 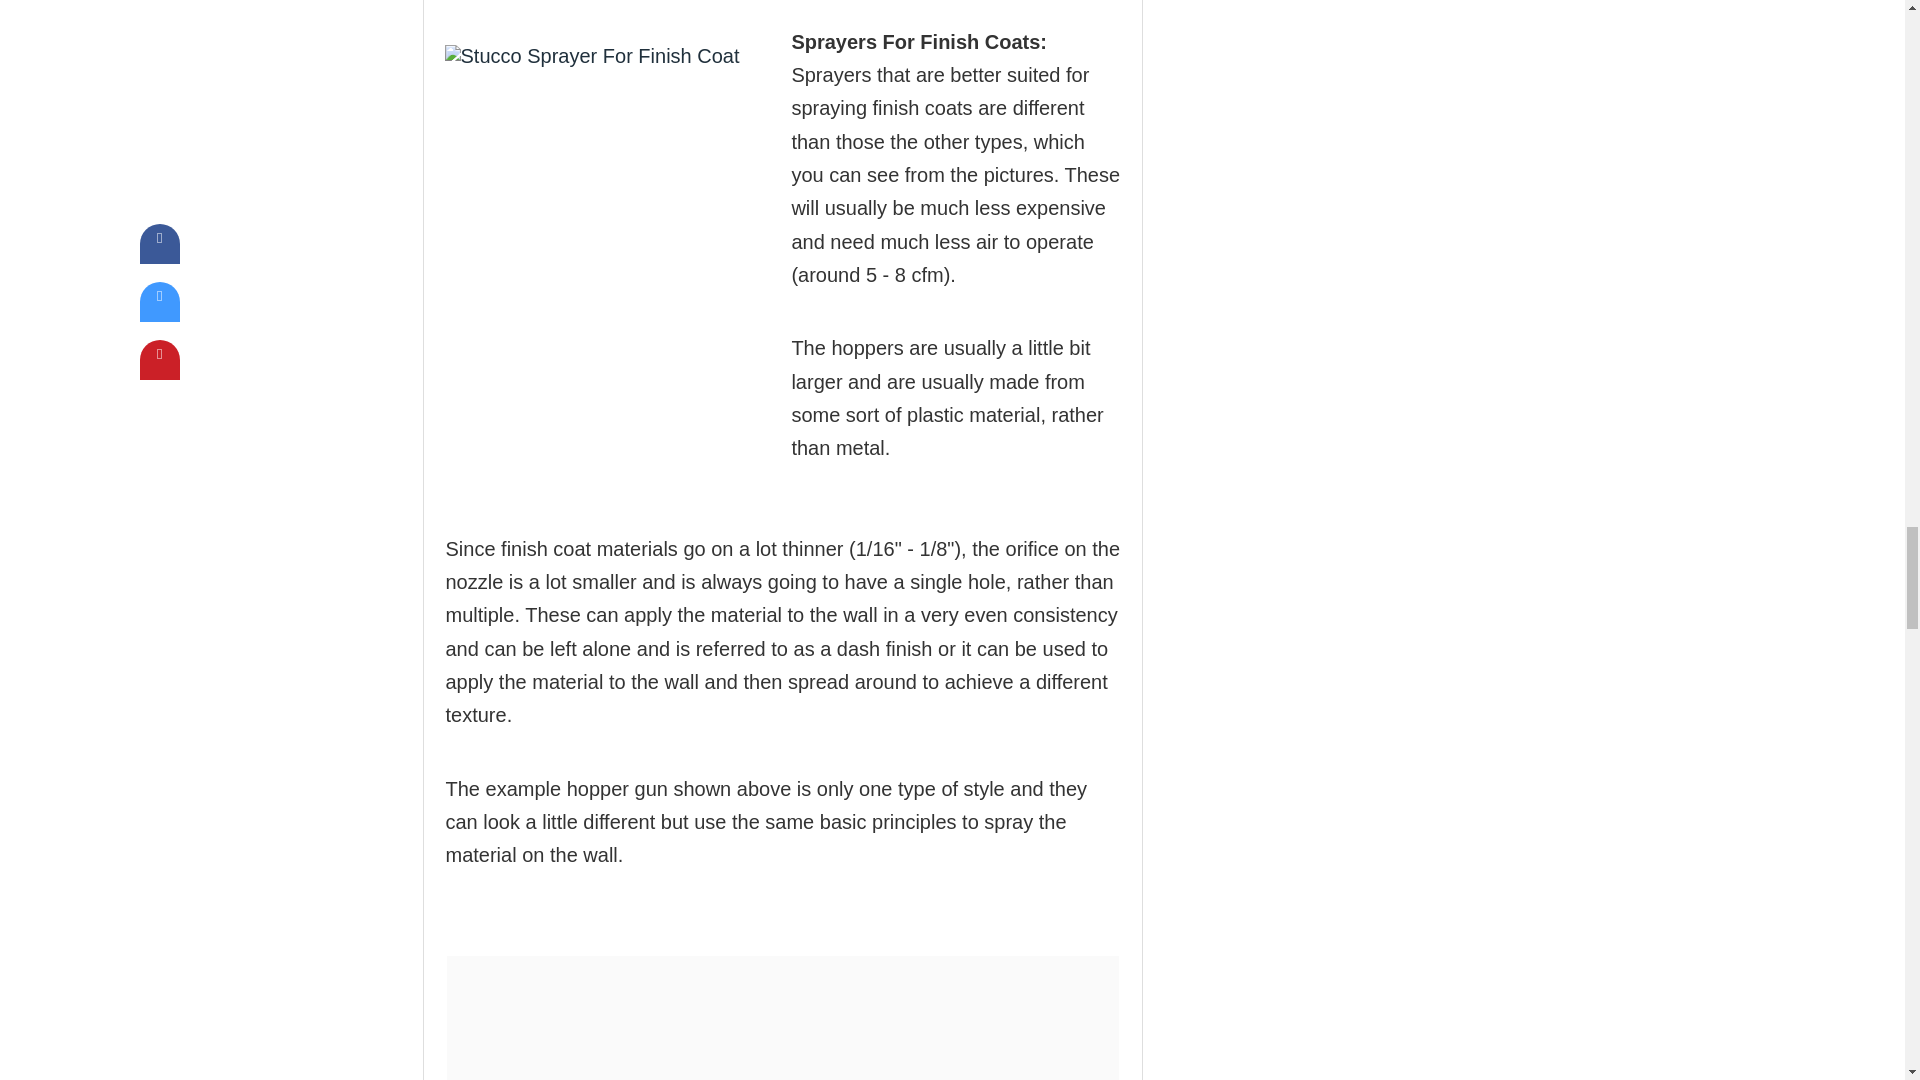 I want to click on Stucco Sprayer For Finish Coat, so click(x=604, y=205).